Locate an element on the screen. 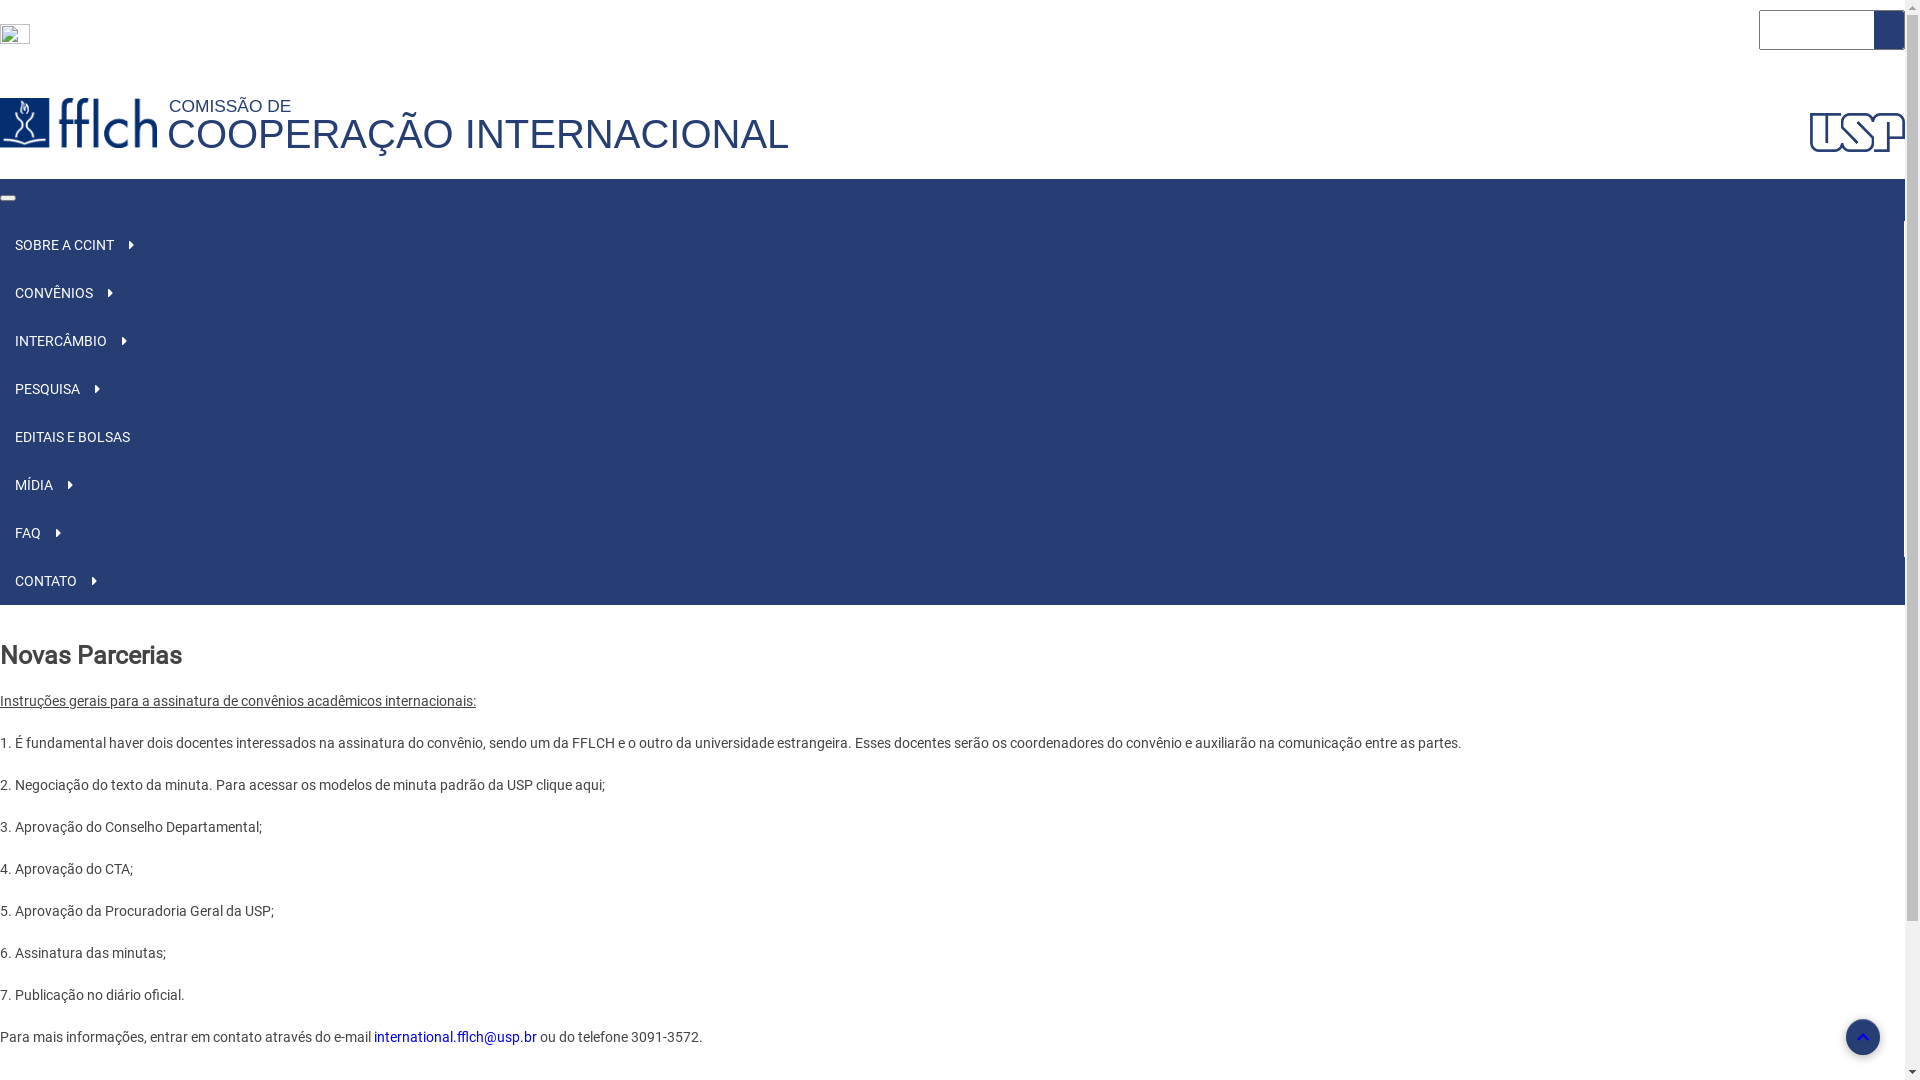  SOBRE A CCINT is located at coordinates (64, 245).